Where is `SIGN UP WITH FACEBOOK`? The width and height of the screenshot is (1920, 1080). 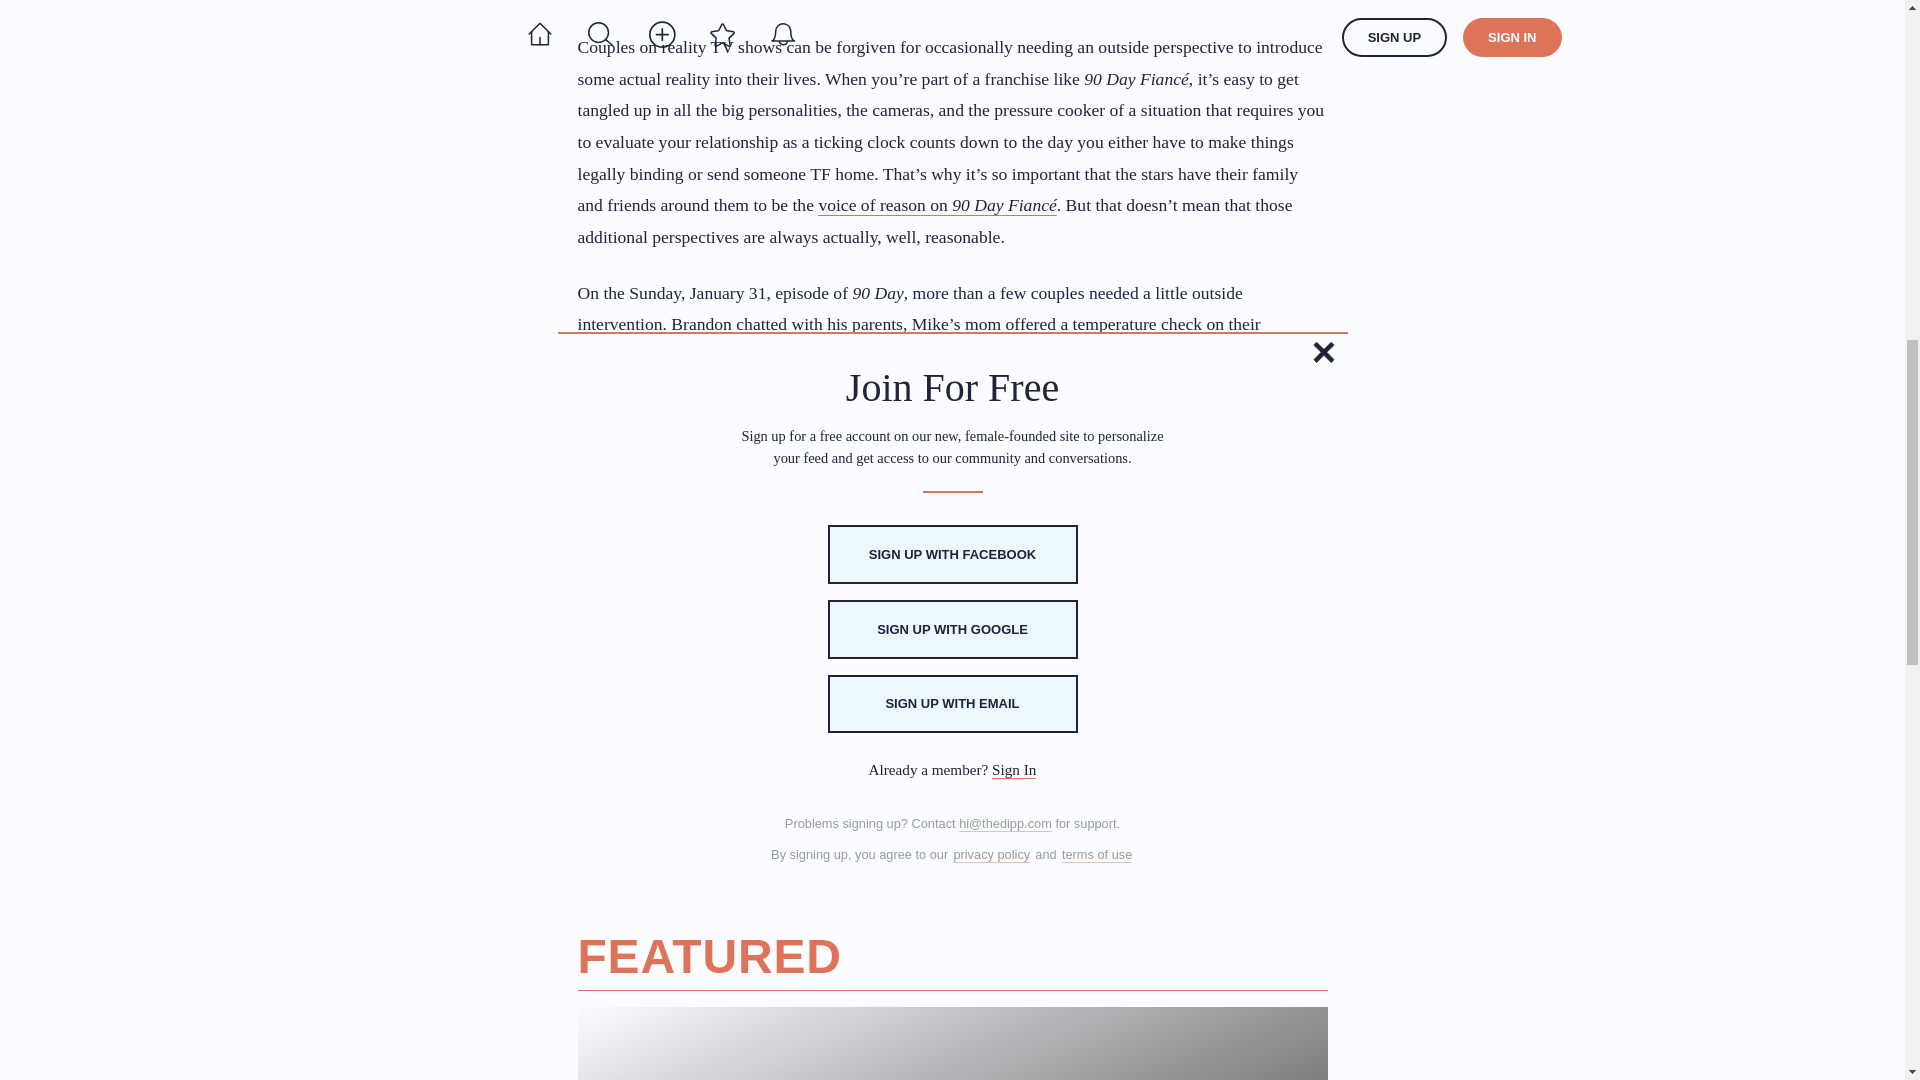
SIGN UP WITH FACEBOOK is located at coordinates (952, 554).